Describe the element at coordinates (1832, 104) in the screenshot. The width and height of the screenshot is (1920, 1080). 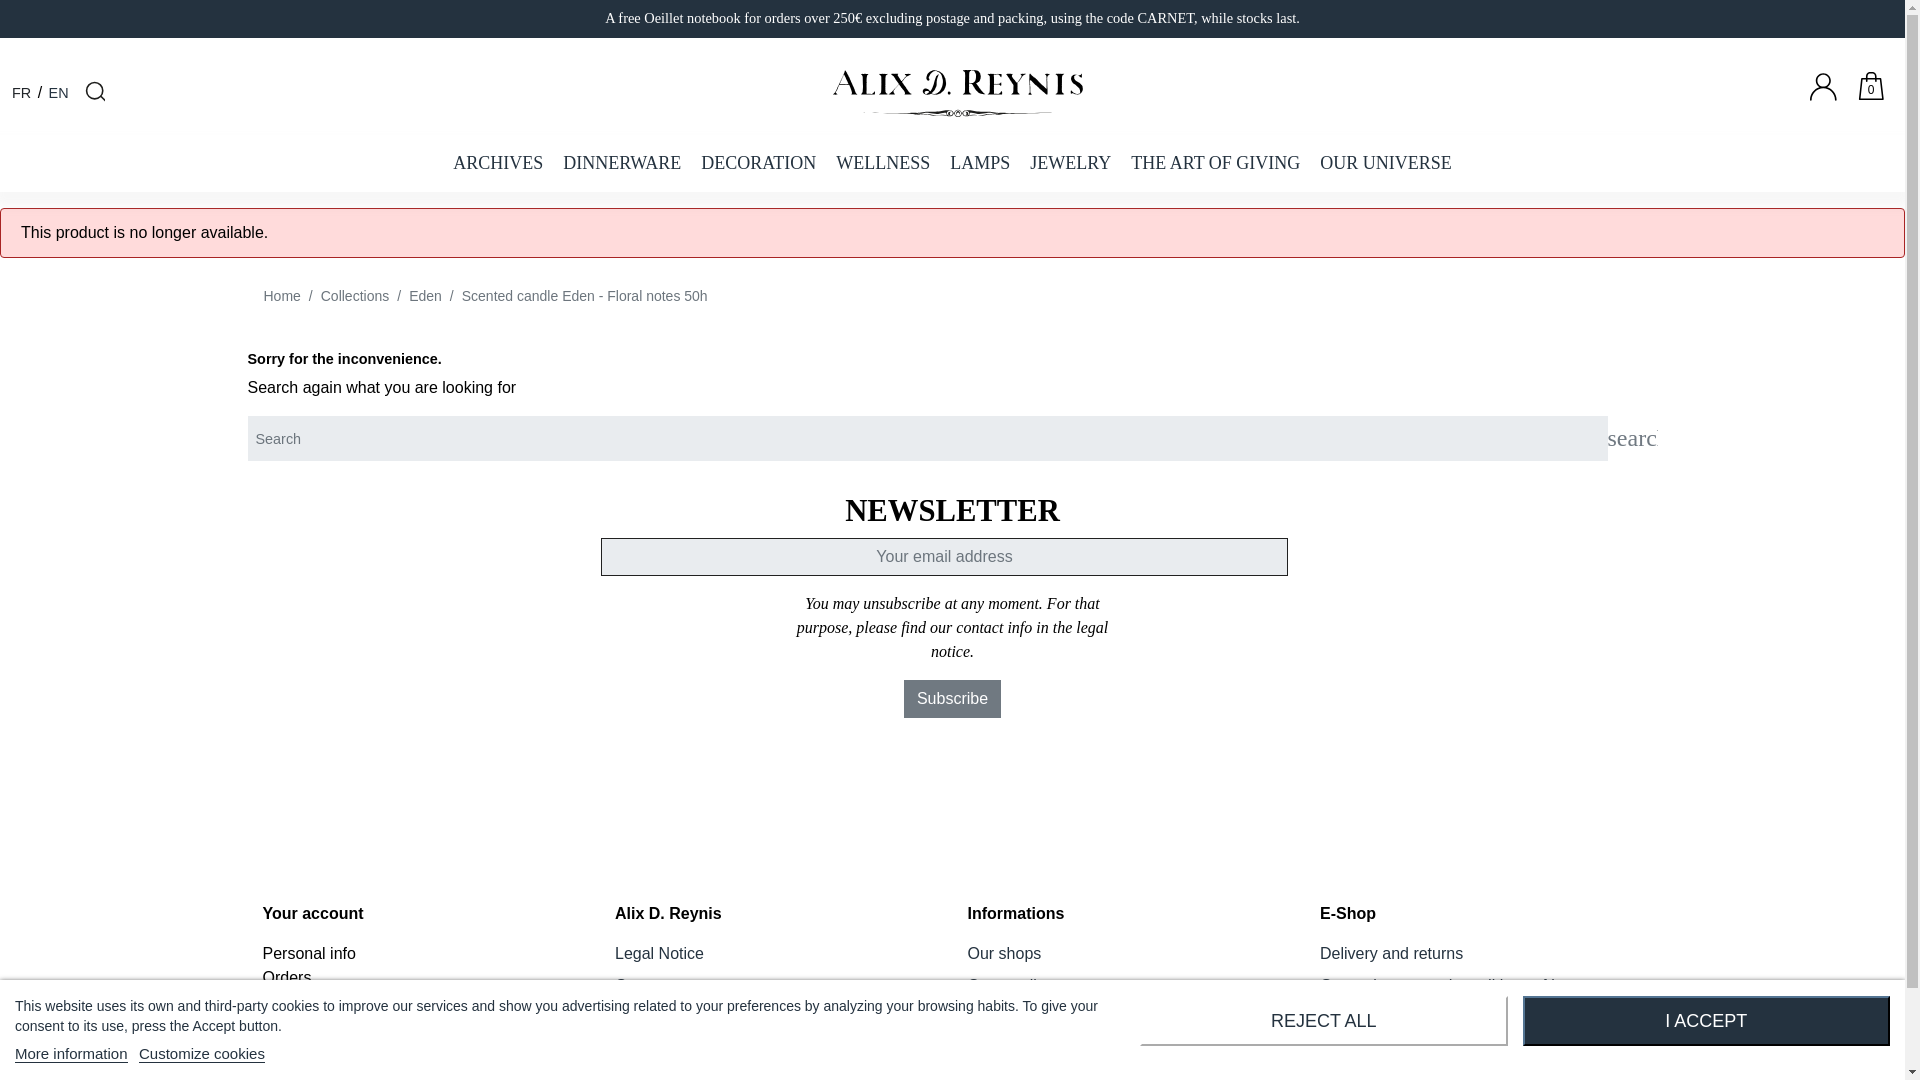
I see `Log in to your customer account` at that location.